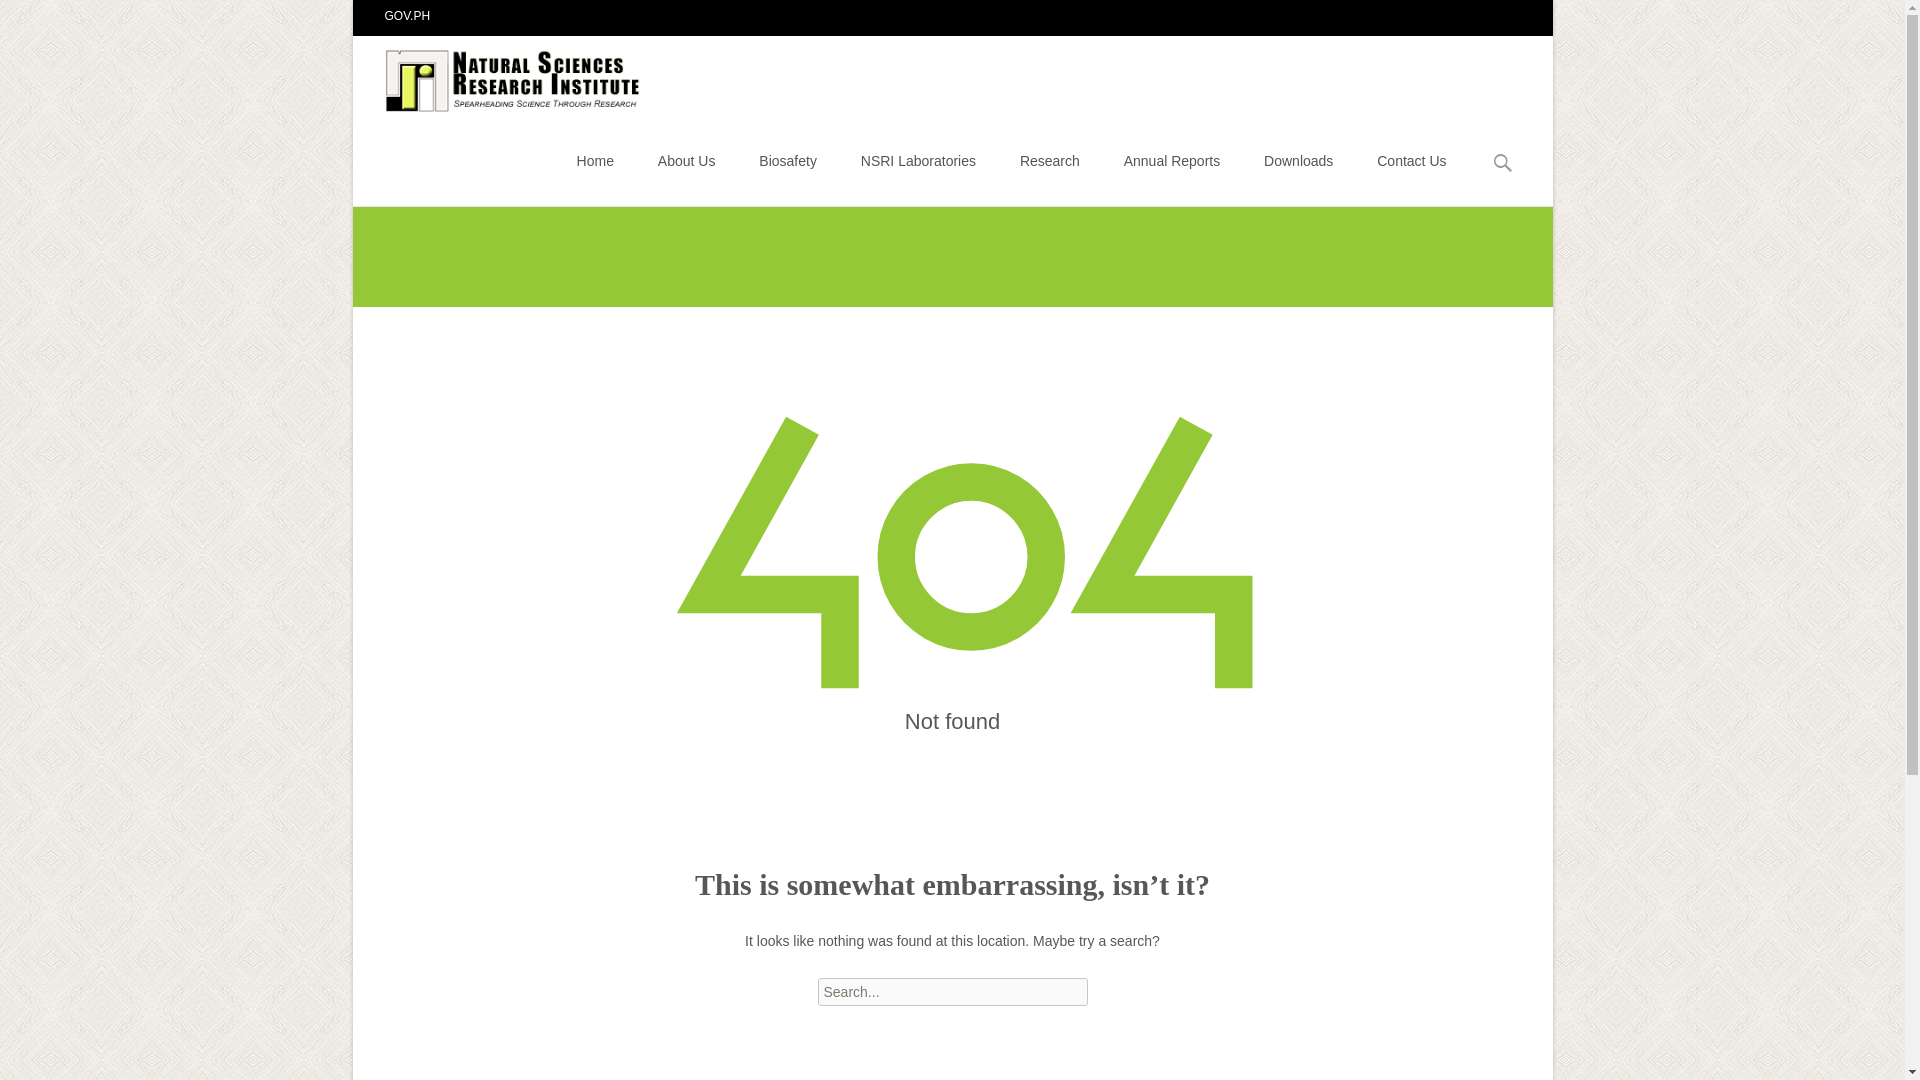  What do you see at coordinates (952, 992) in the screenshot?
I see `Search for:` at bounding box center [952, 992].